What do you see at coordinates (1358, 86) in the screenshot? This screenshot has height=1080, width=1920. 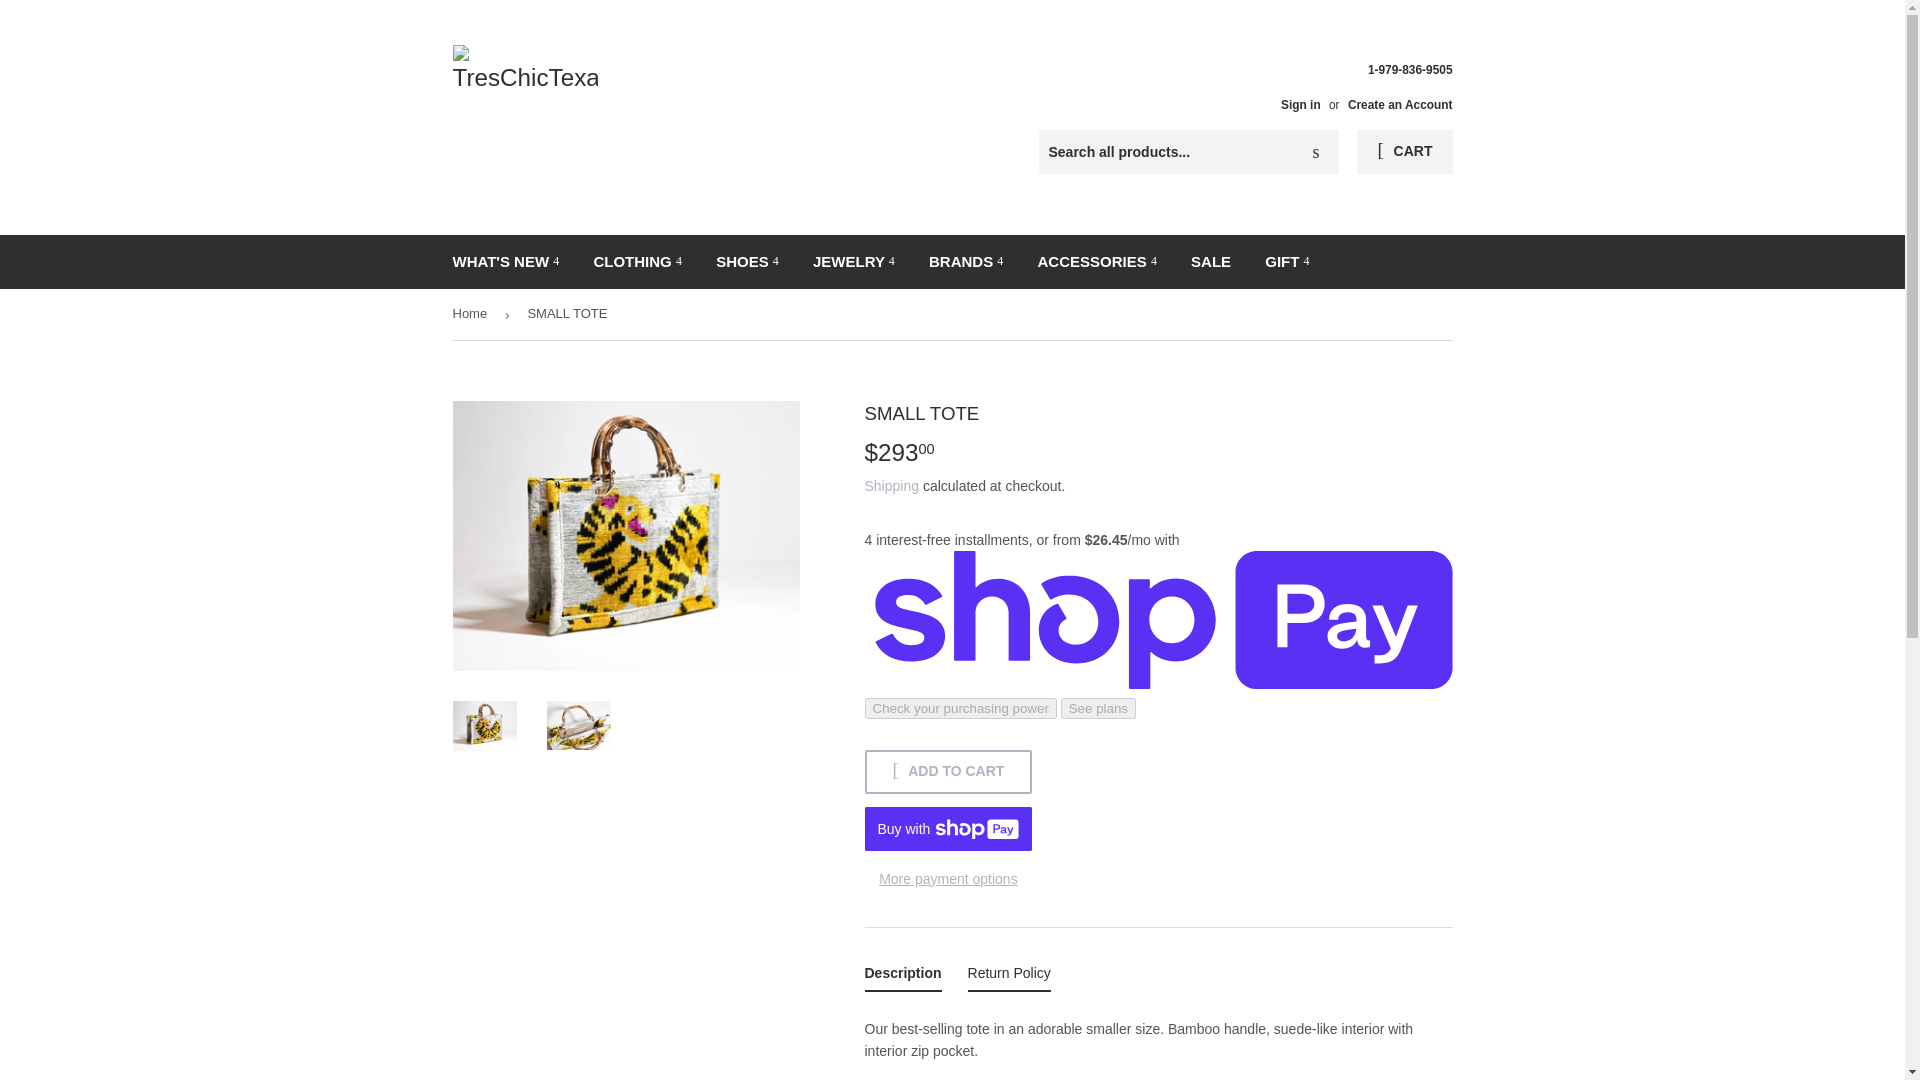 I see `1-979-836-9505` at bounding box center [1358, 86].